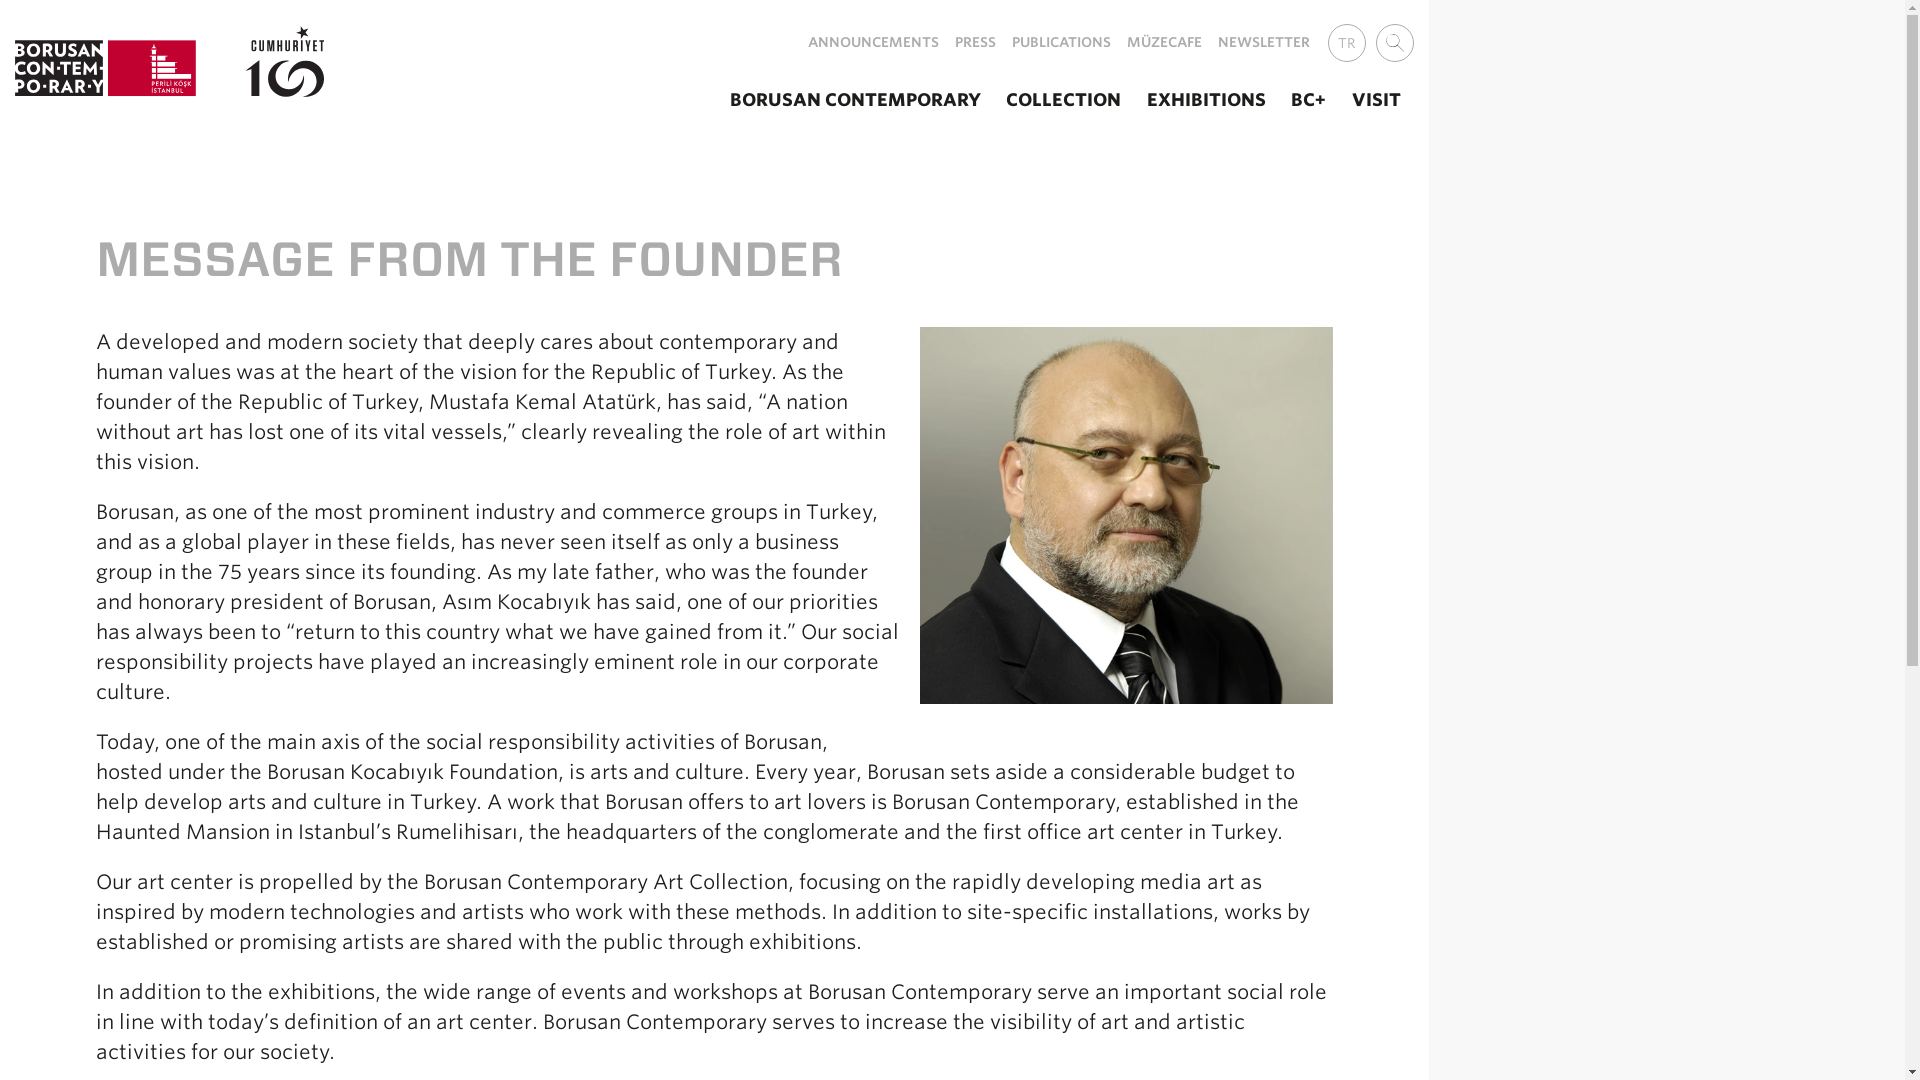 The width and height of the screenshot is (1920, 1080). What do you see at coordinates (1062, 42) in the screenshot?
I see `PUBLICATIONS` at bounding box center [1062, 42].